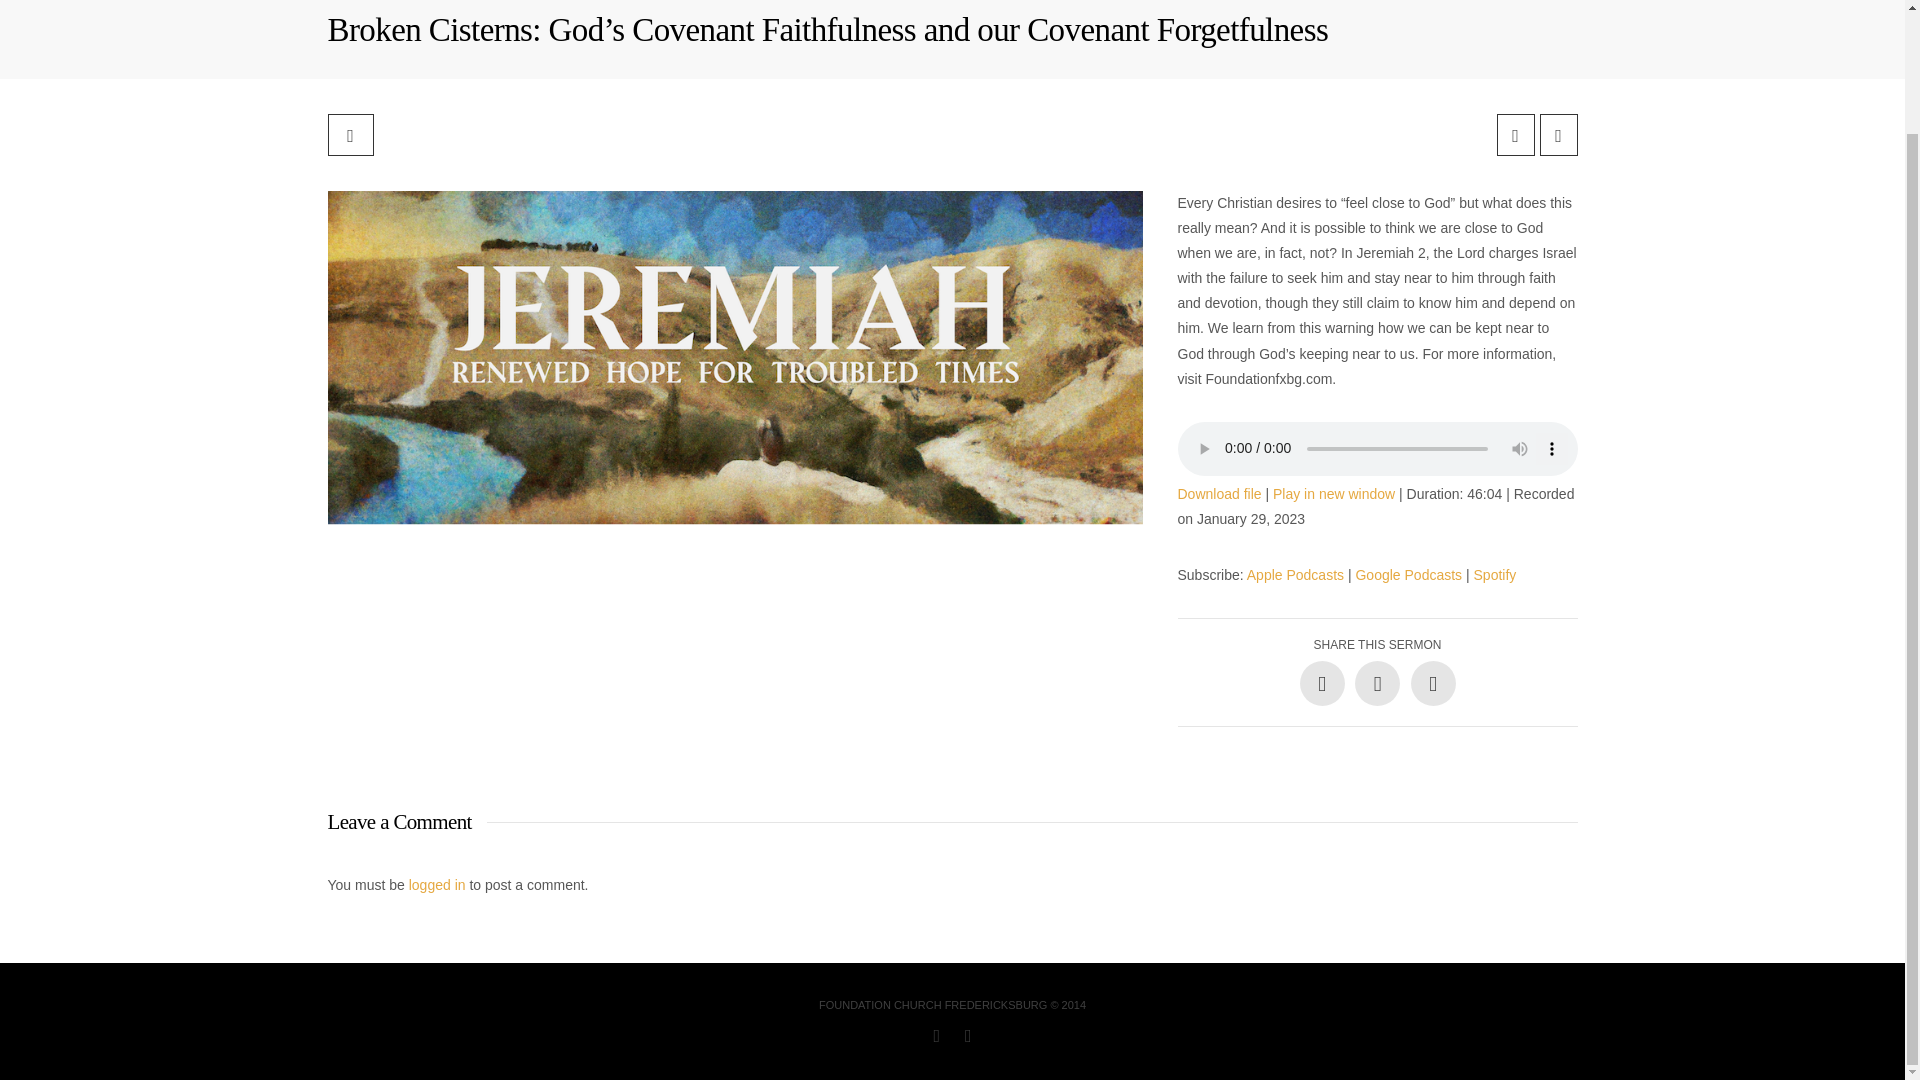 This screenshot has height=1080, width=1920. I want to click on Play in new window, so click(1334, 494).